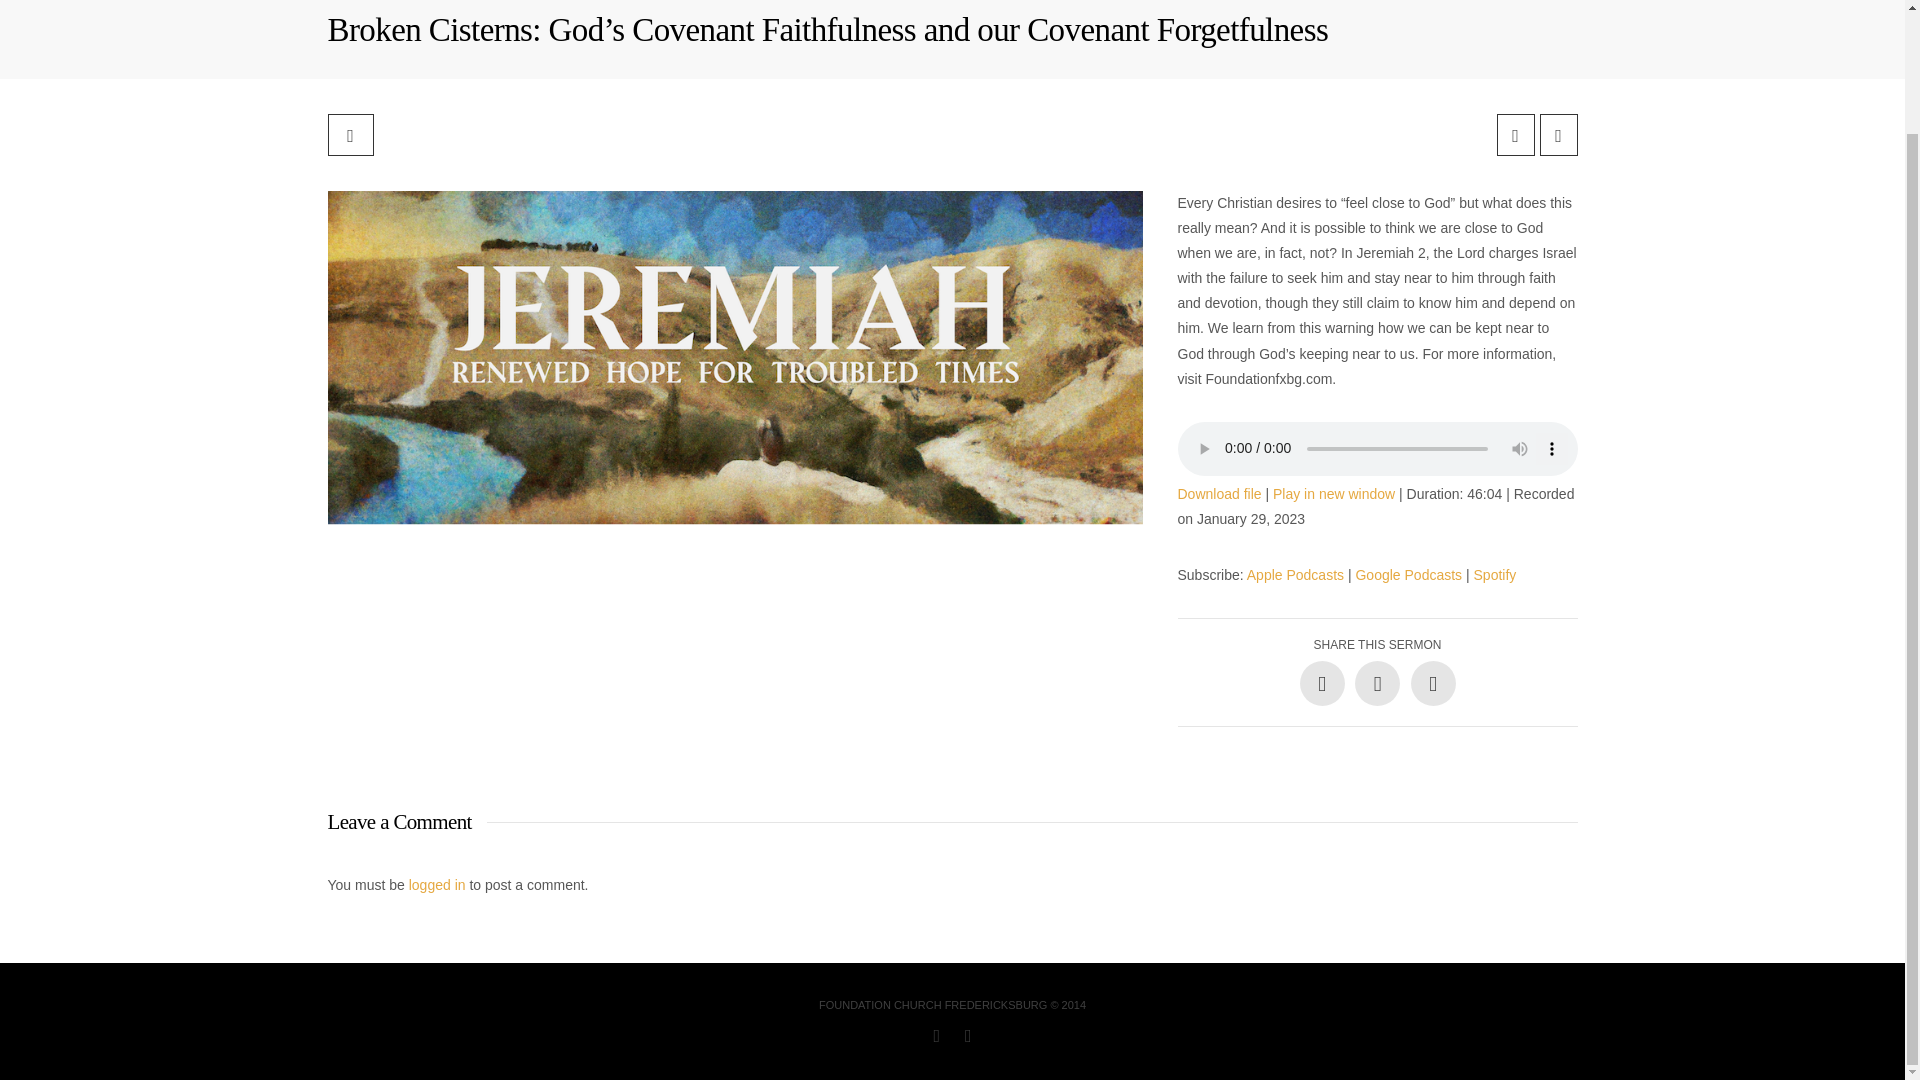 This screenshot has height=1080, width=1920. I want to click on Play in new window, so click(1334, 494).